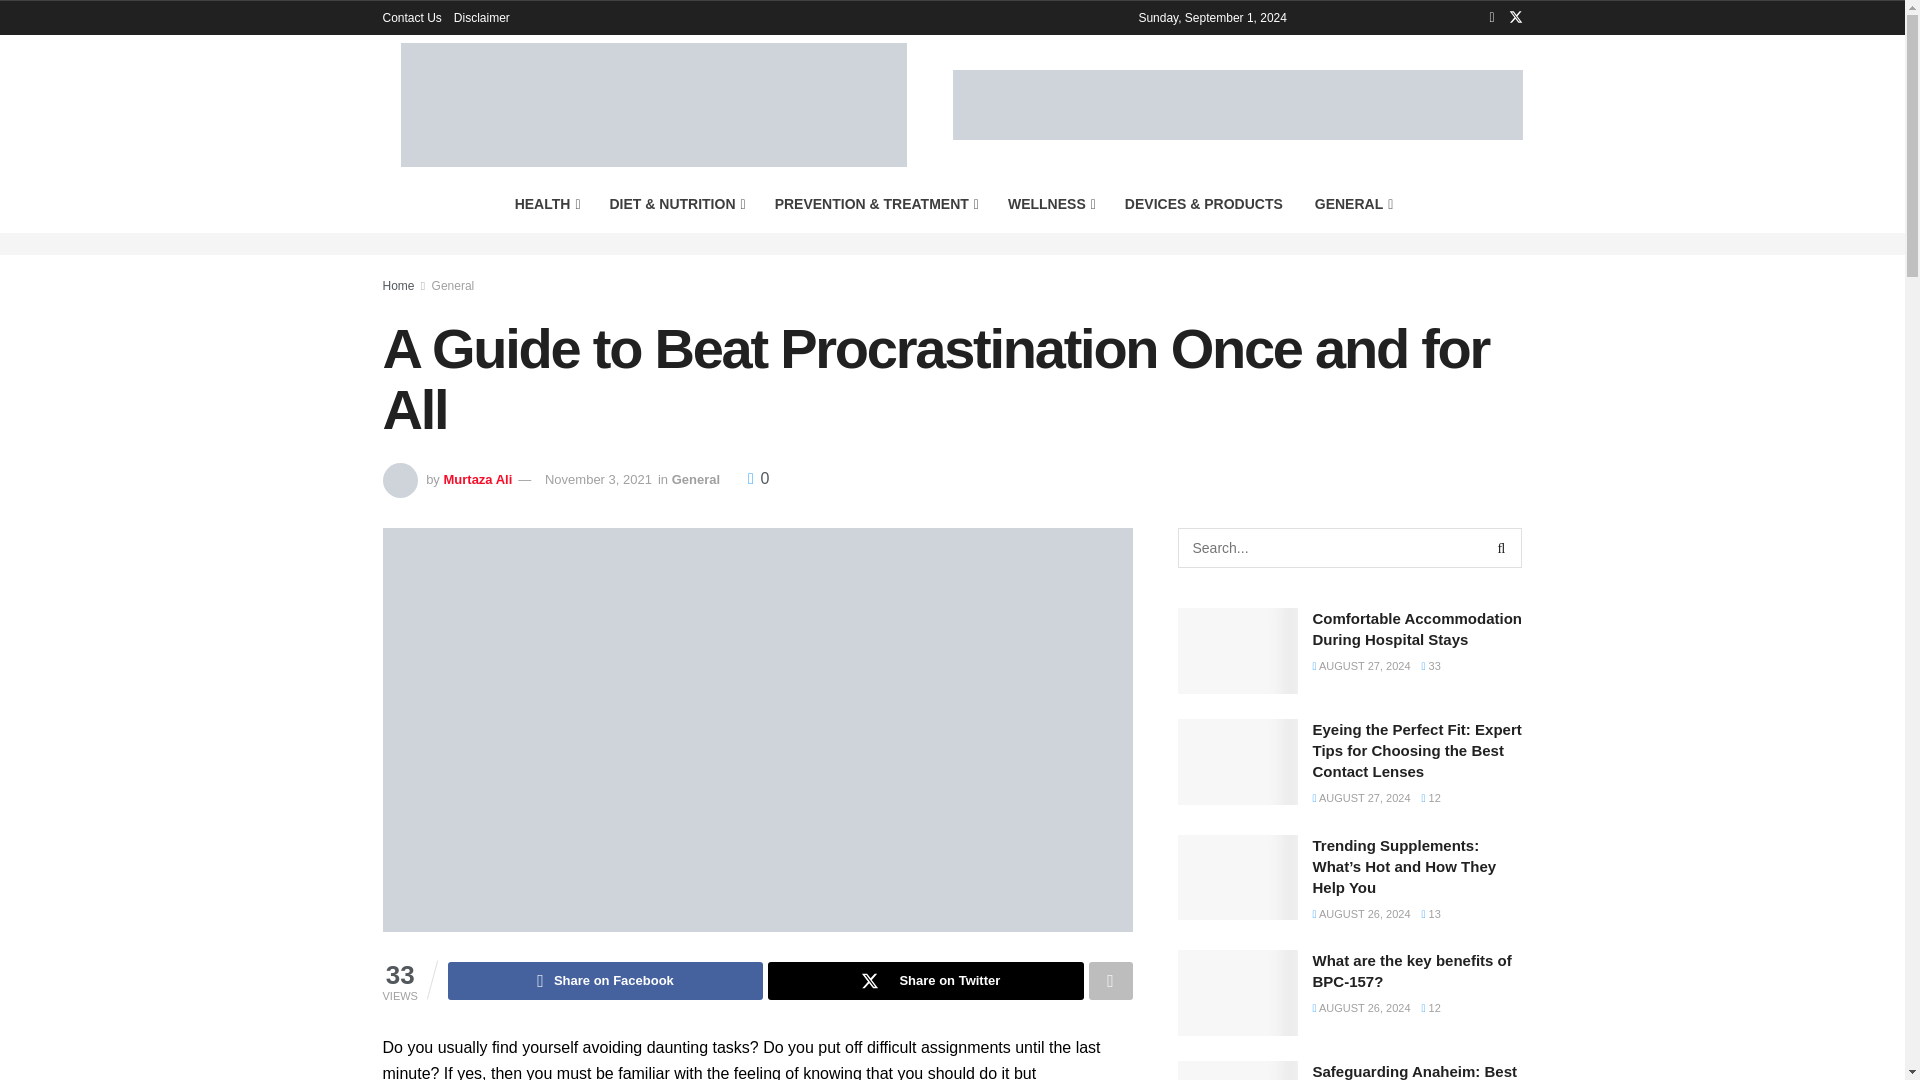  Describe the element at coordinates (546, 204) in the screenshot. I see `HEALTH` at that location.